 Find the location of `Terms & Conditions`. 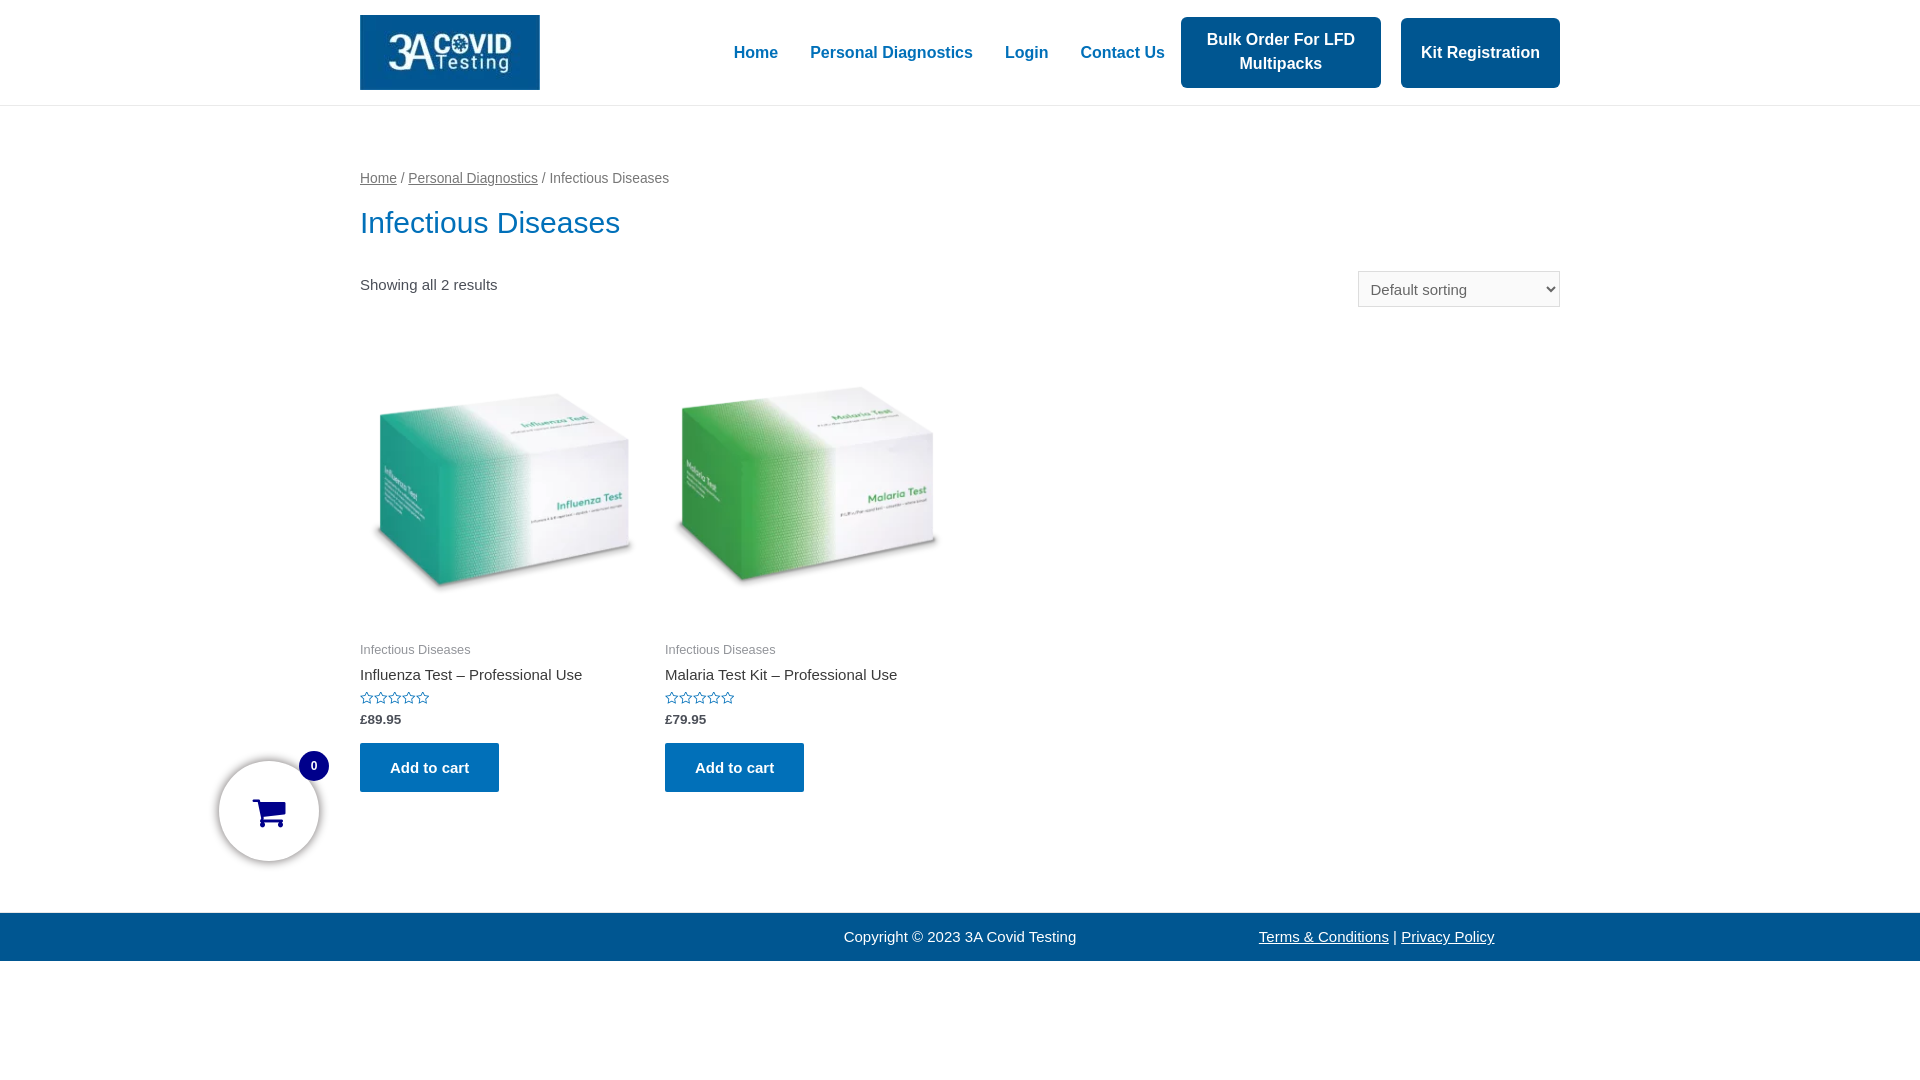

Terms & Conditions is located at coordinates (1324, 936).